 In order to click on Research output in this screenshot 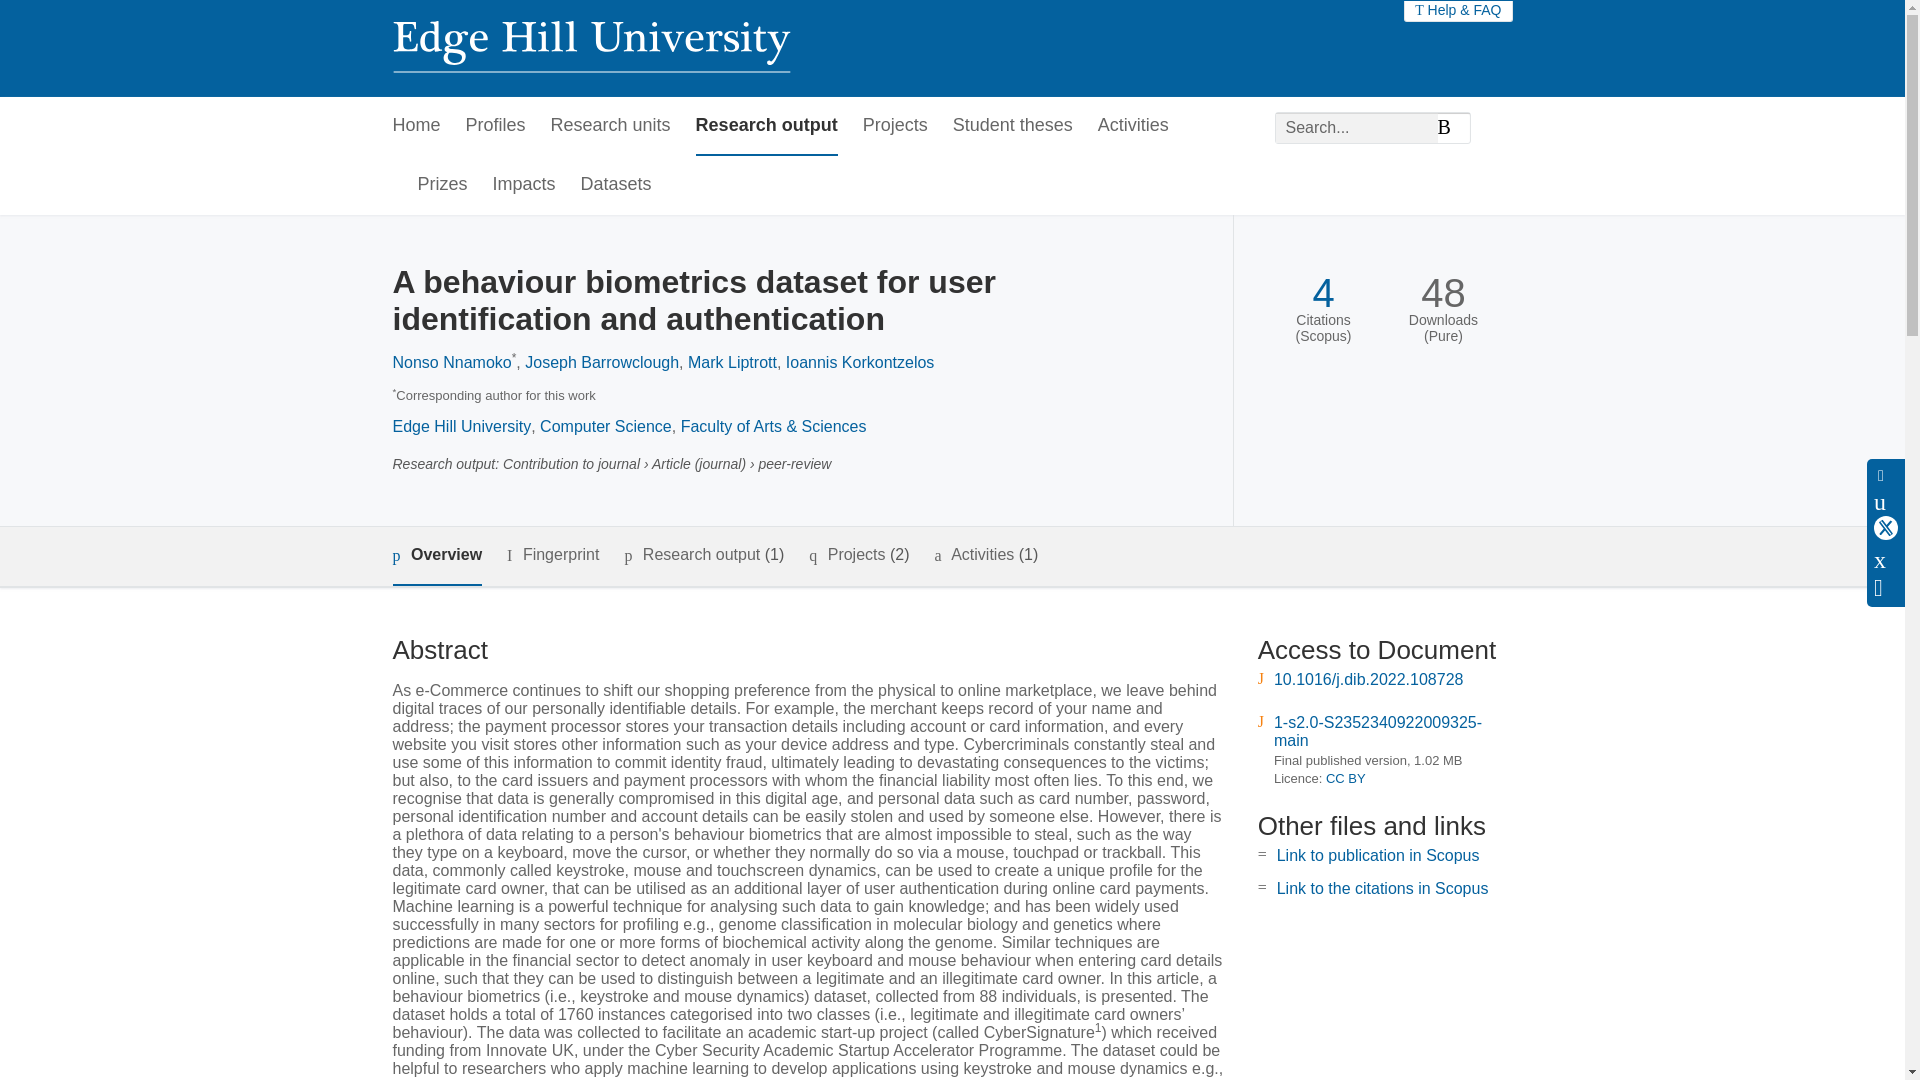, I will do `click(766, 126)`.